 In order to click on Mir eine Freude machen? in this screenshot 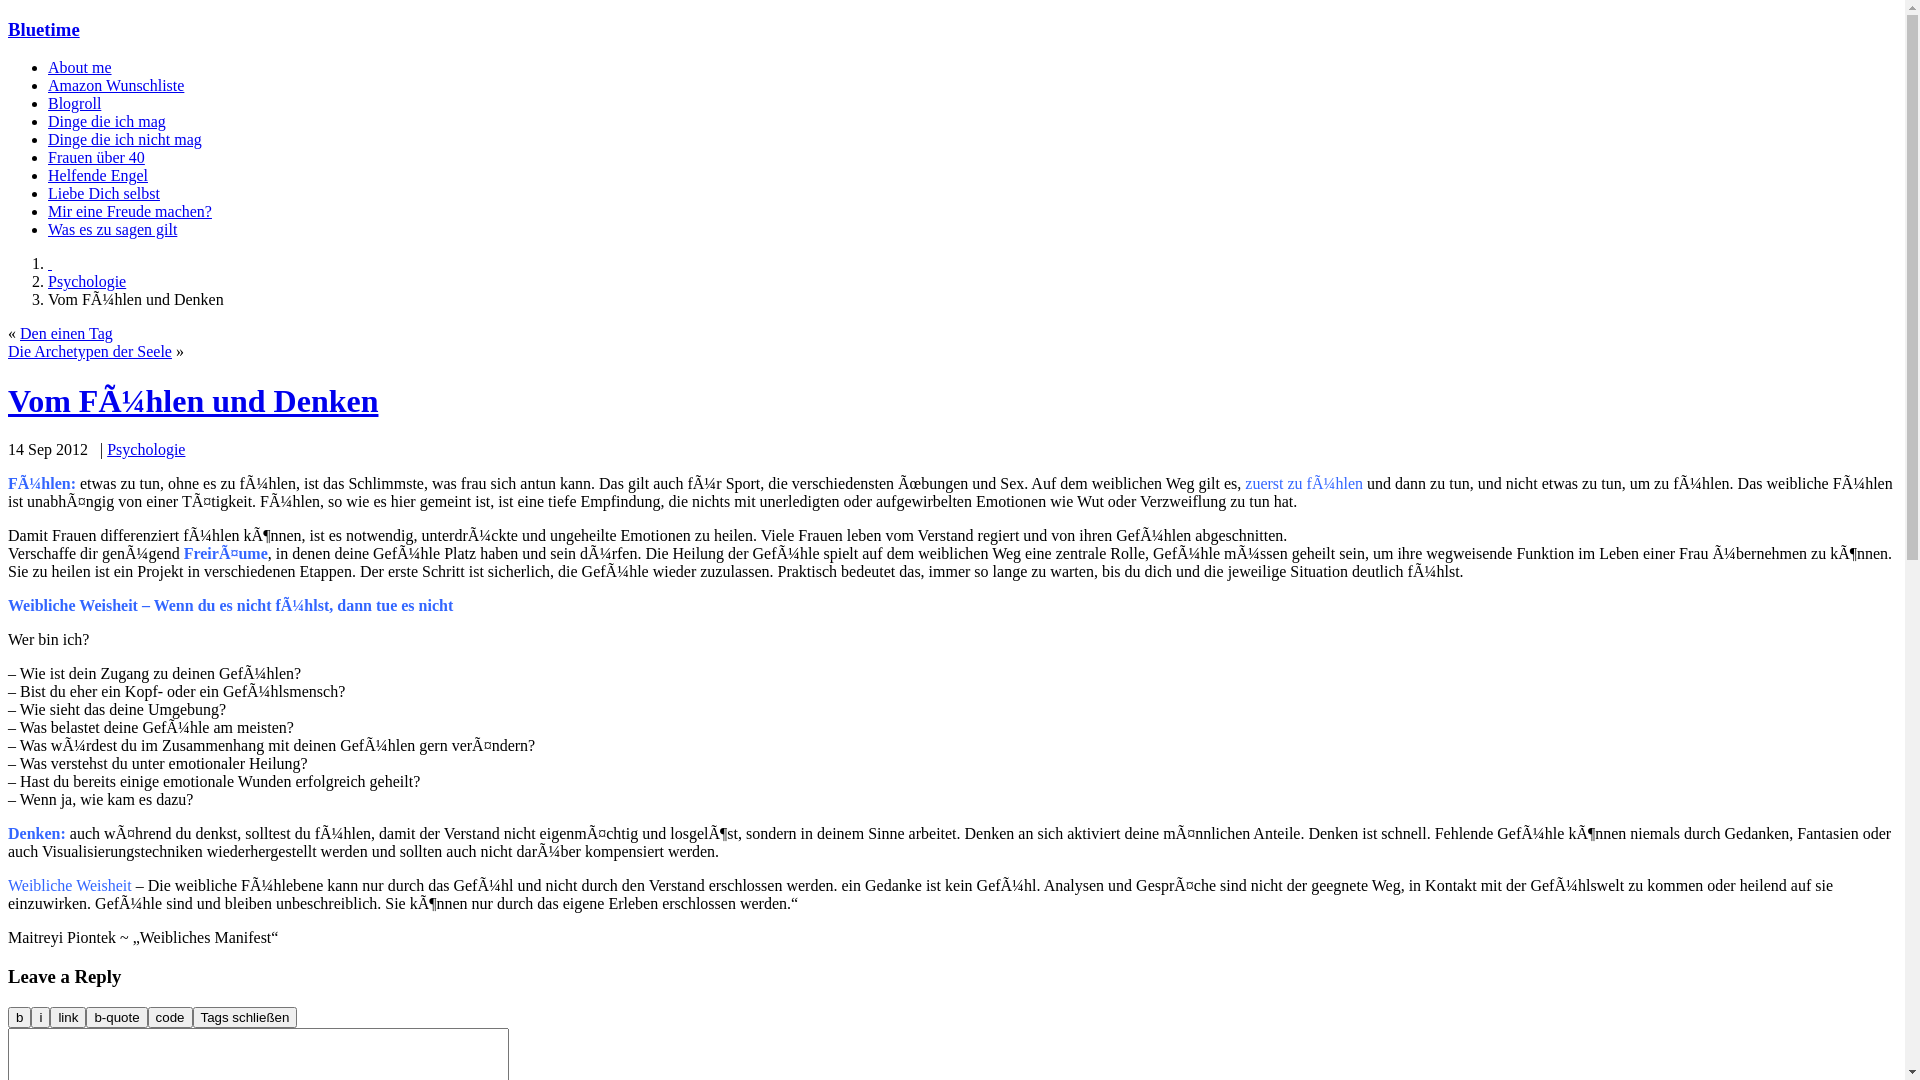, I will do `click(130, 212)`.